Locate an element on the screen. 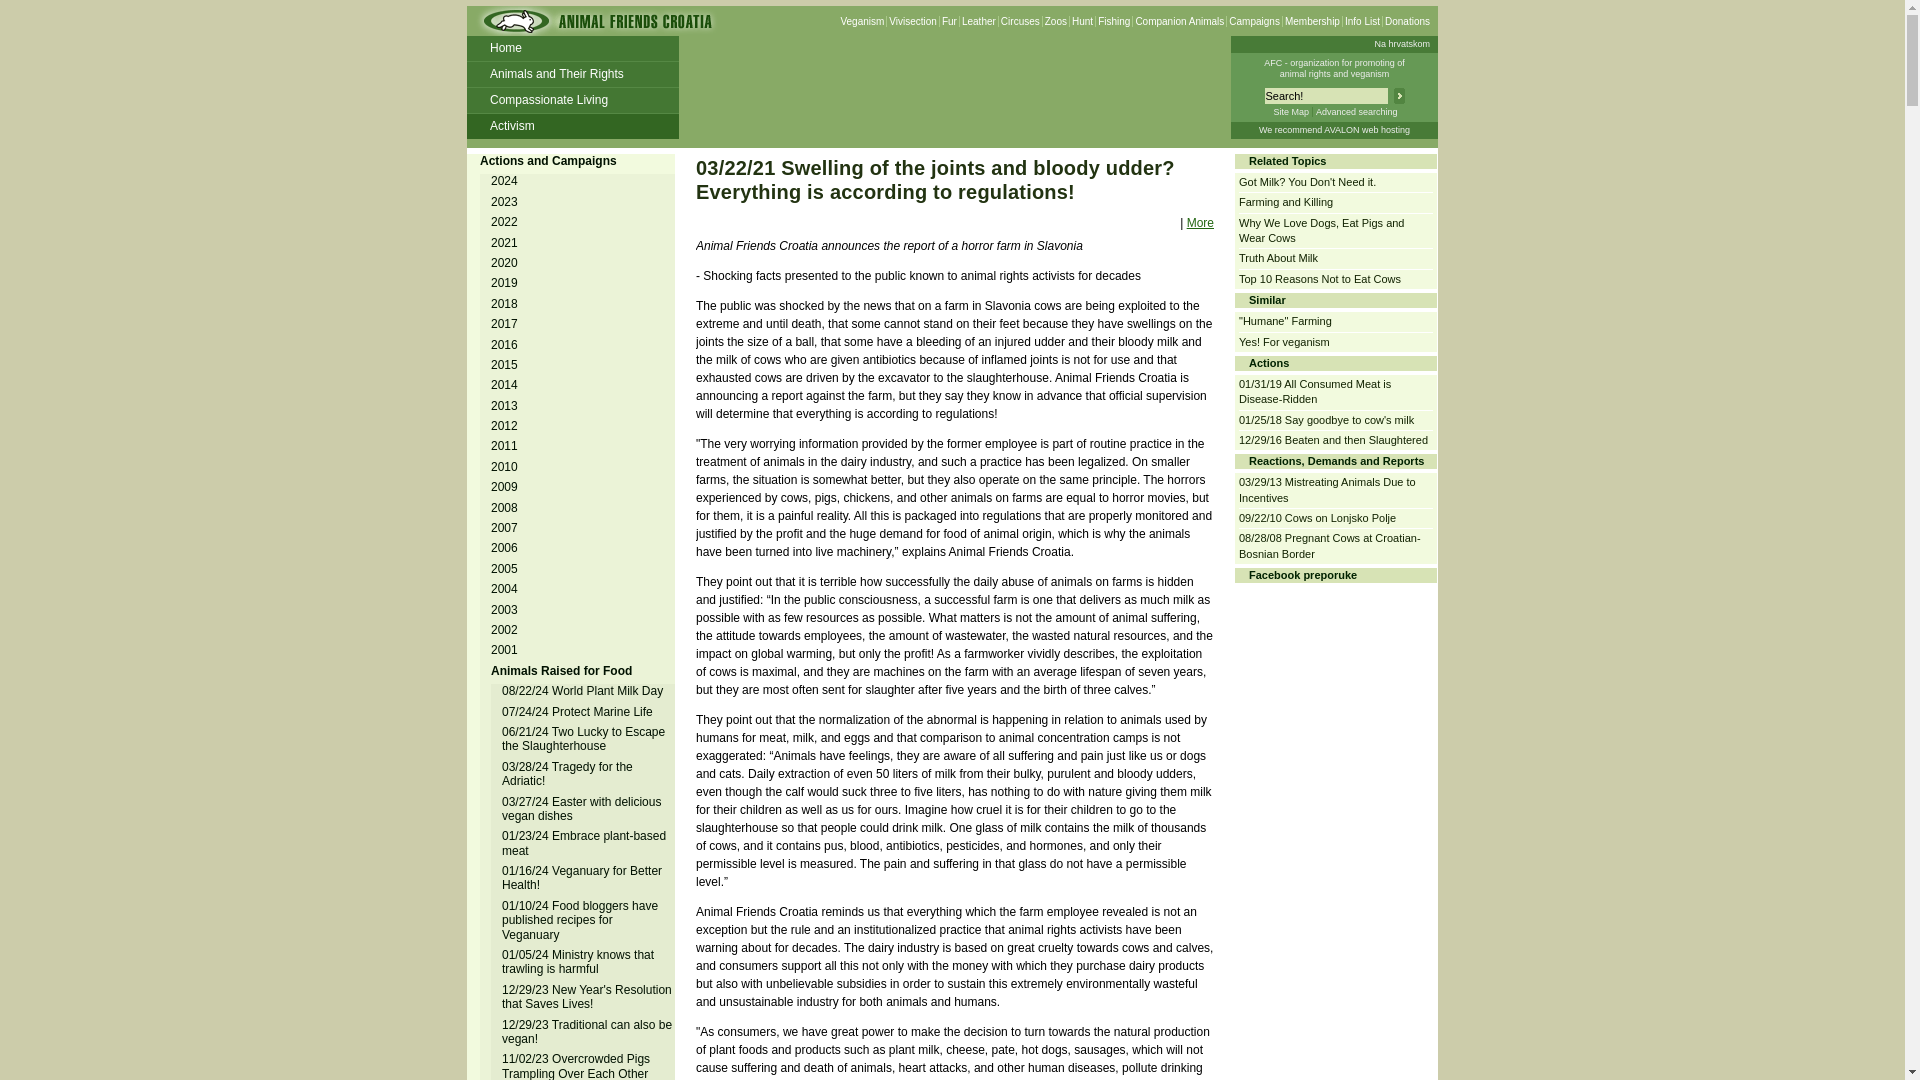 This screenshot has width=1920, height=1080. Home is located at coordinates (572, 48).